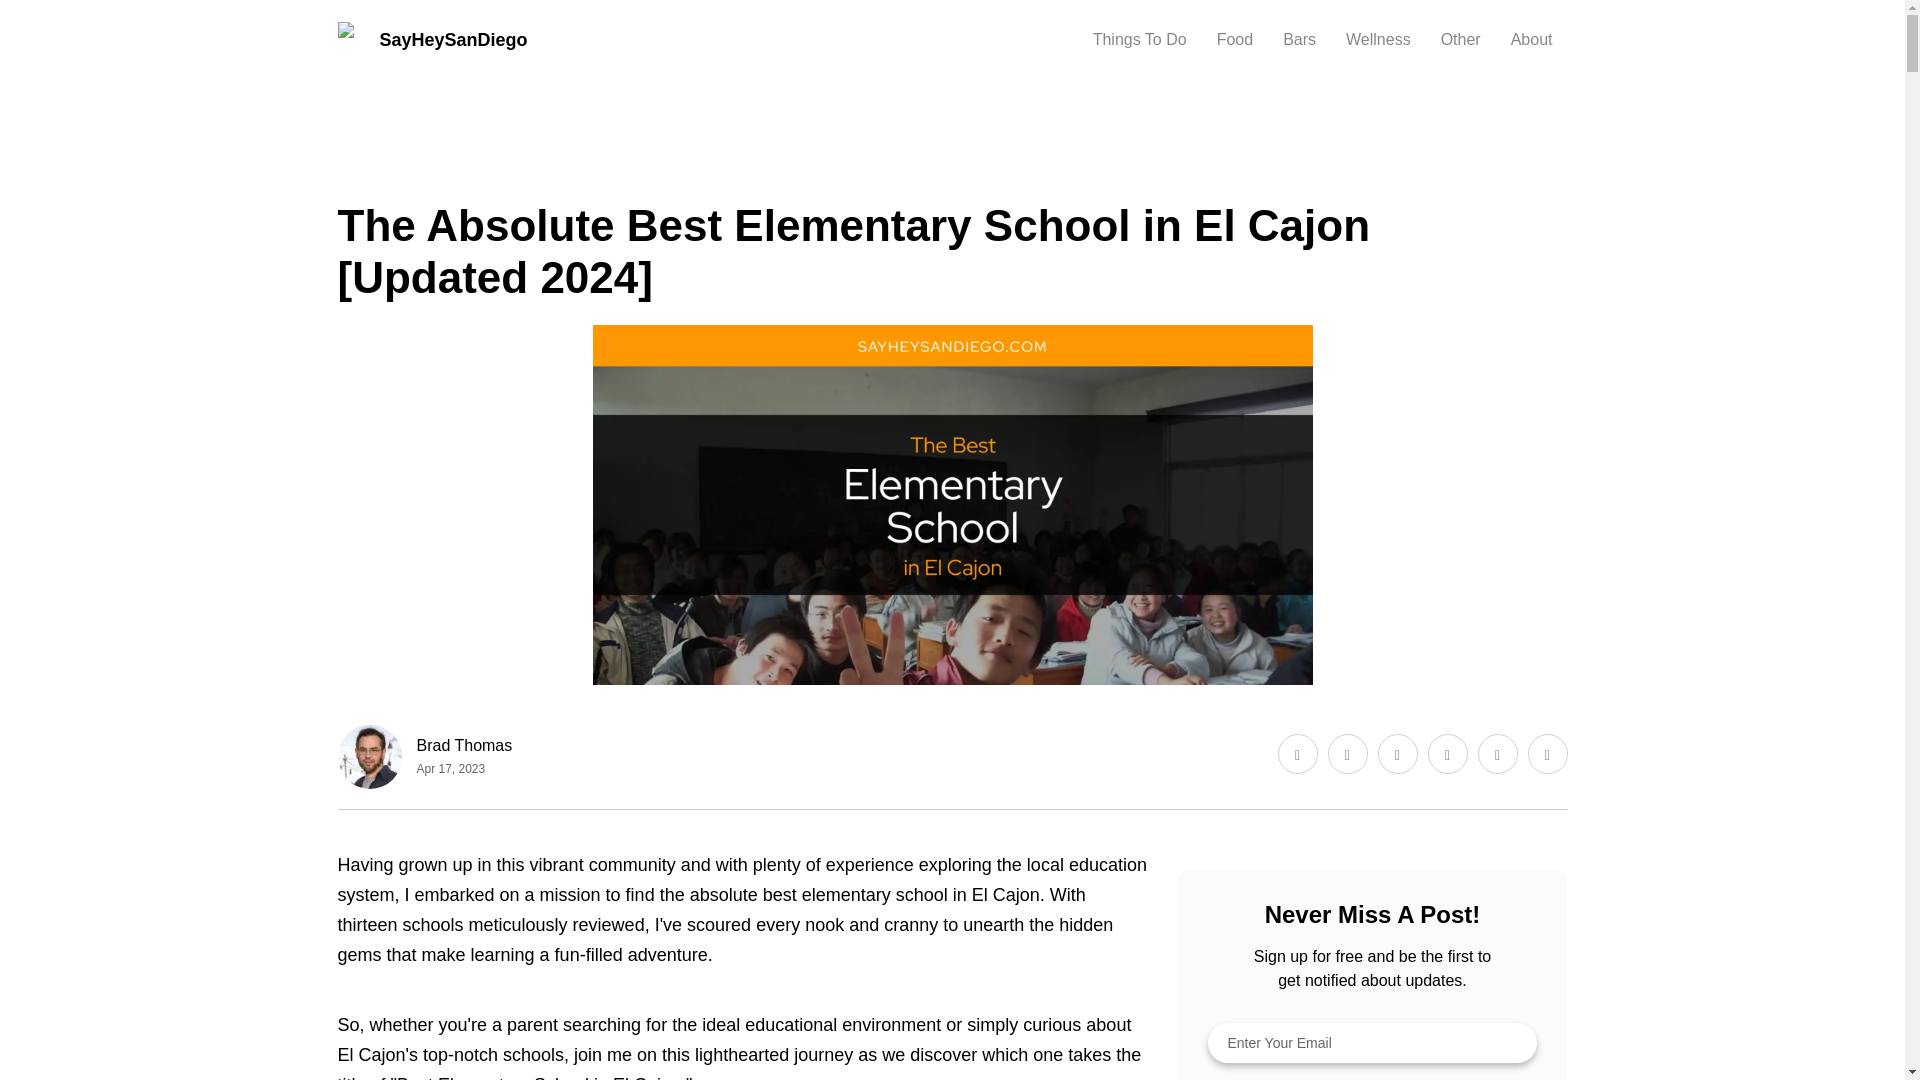 Image resolution: width=1920 pixels, height=1080 pixels. Describe the element at coordinates (1139, 40) in the screenshot. I see `Things To Do` at that location.